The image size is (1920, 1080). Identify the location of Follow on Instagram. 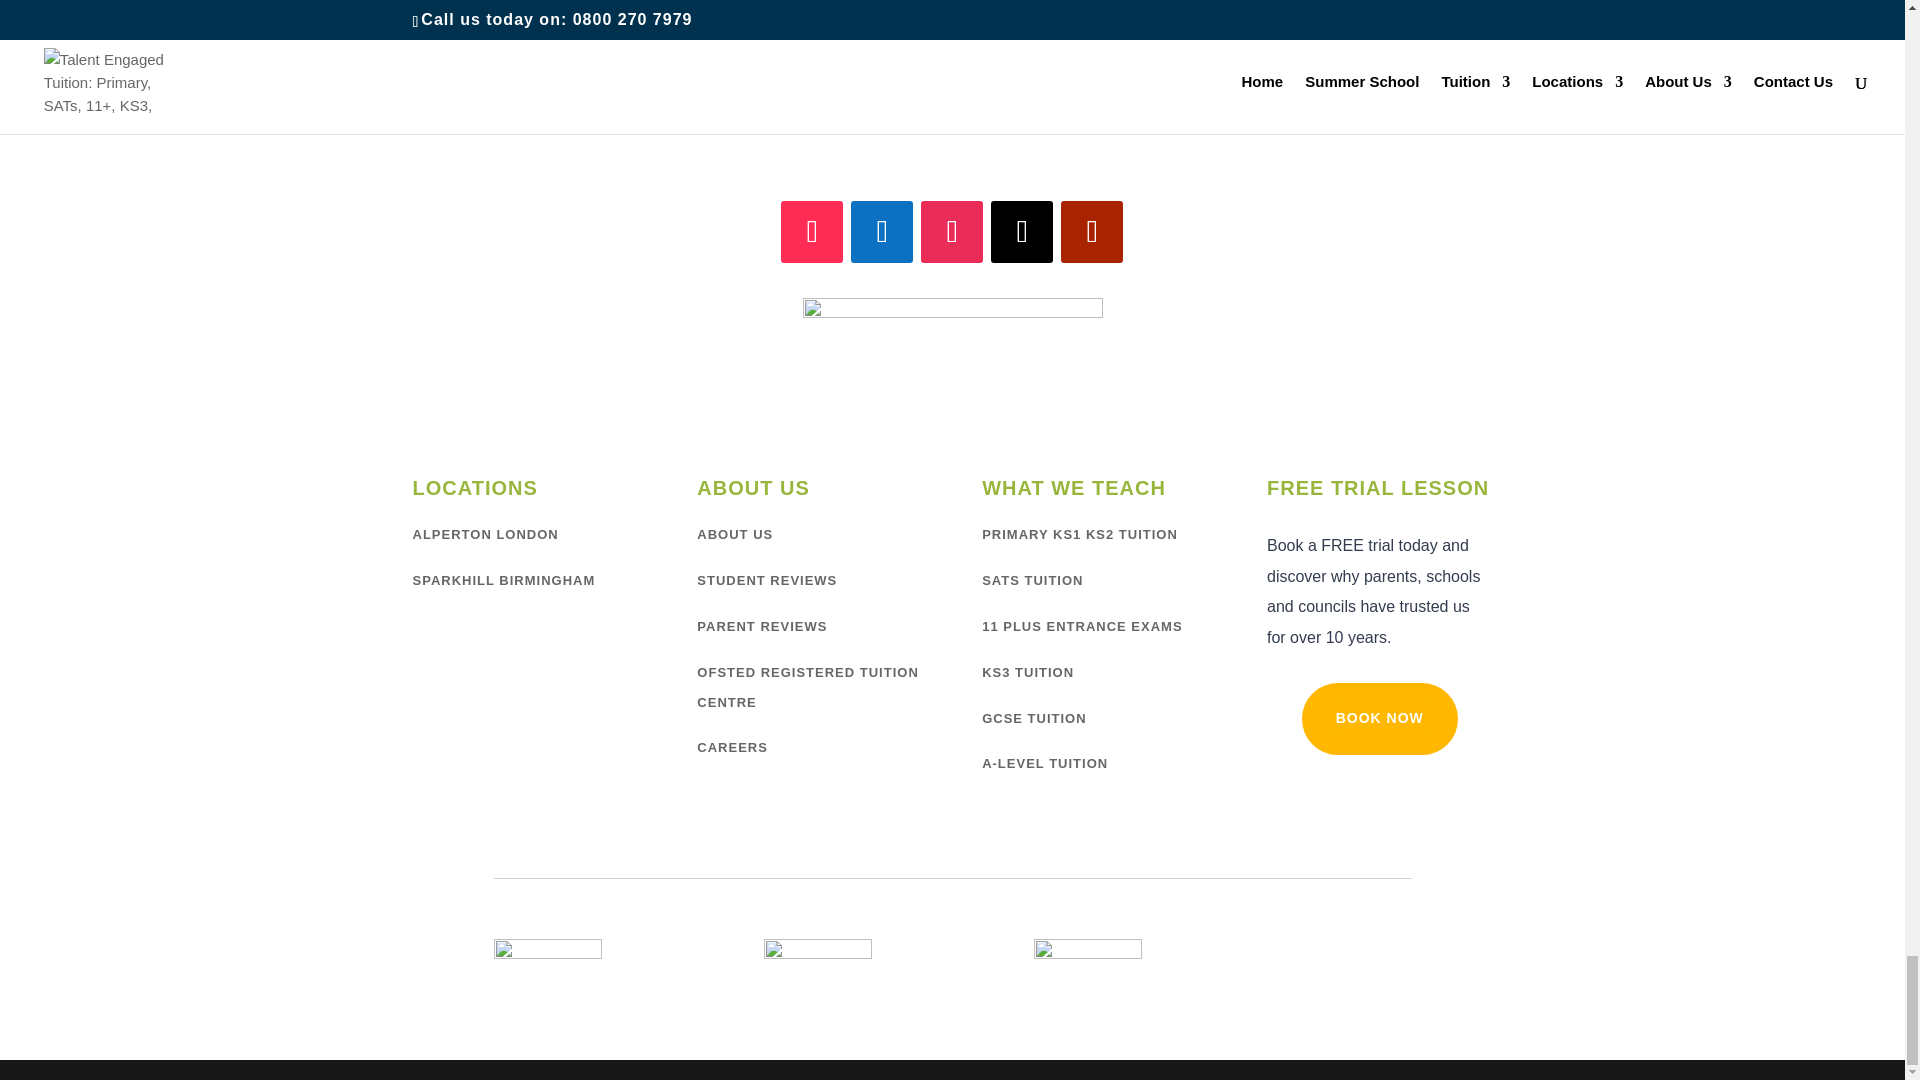
(952, 232).